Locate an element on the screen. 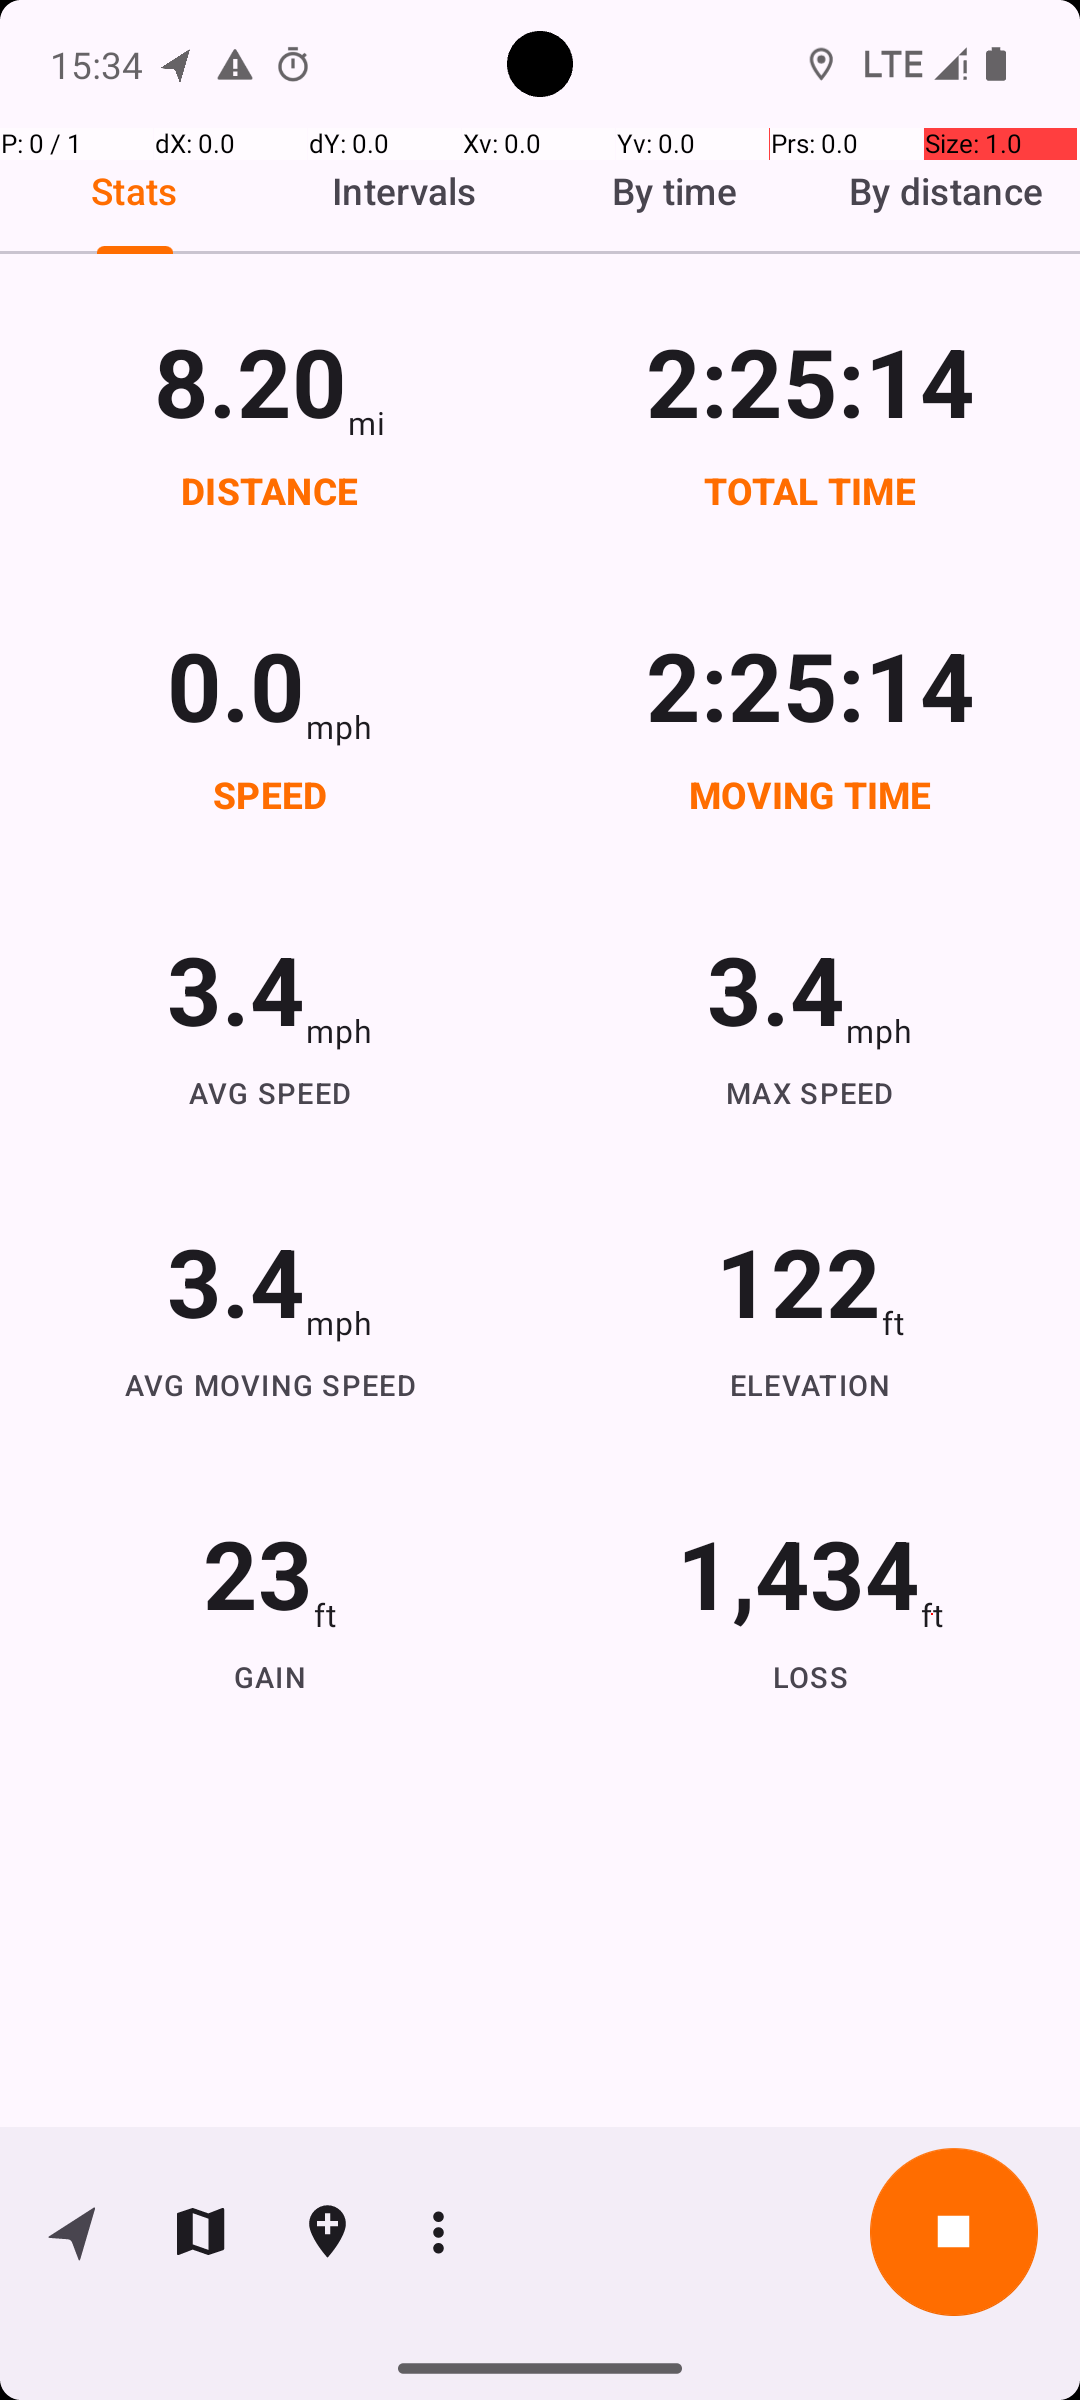 This screenshot has height=2400, width=1080. 2:25:15 is located at coordinates (810, 380).